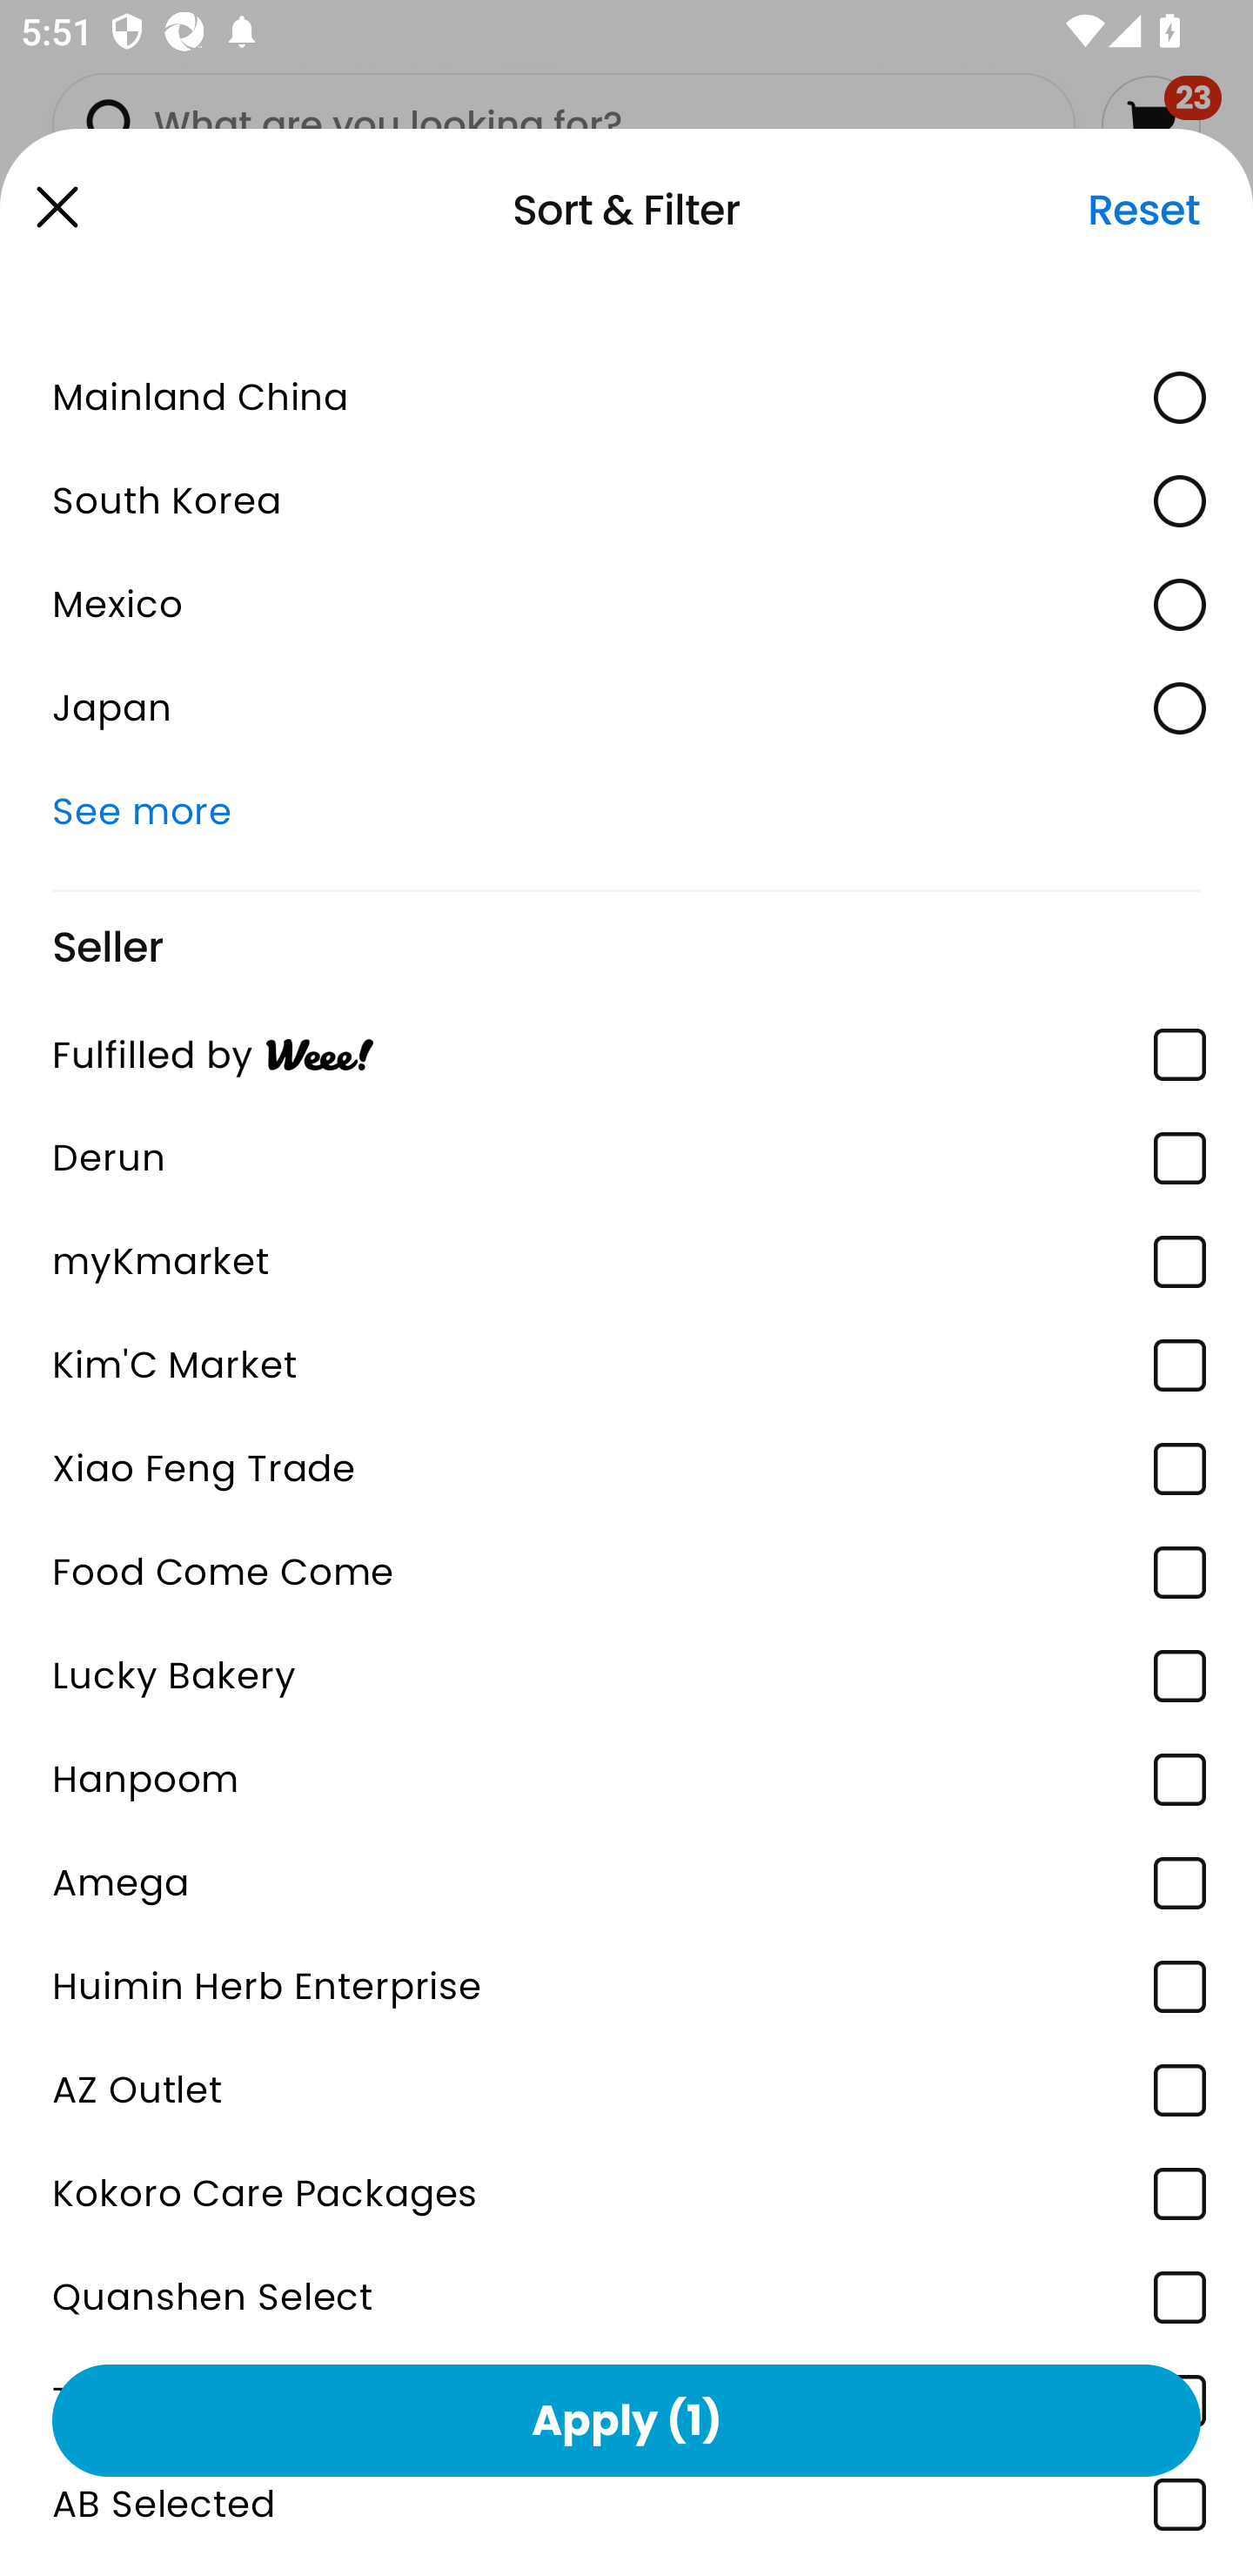 The image size is (1253, 2576). What do you see at coordinates (626, 811) in the screenshot?
I see `See more` at bounding box center [626, 811].